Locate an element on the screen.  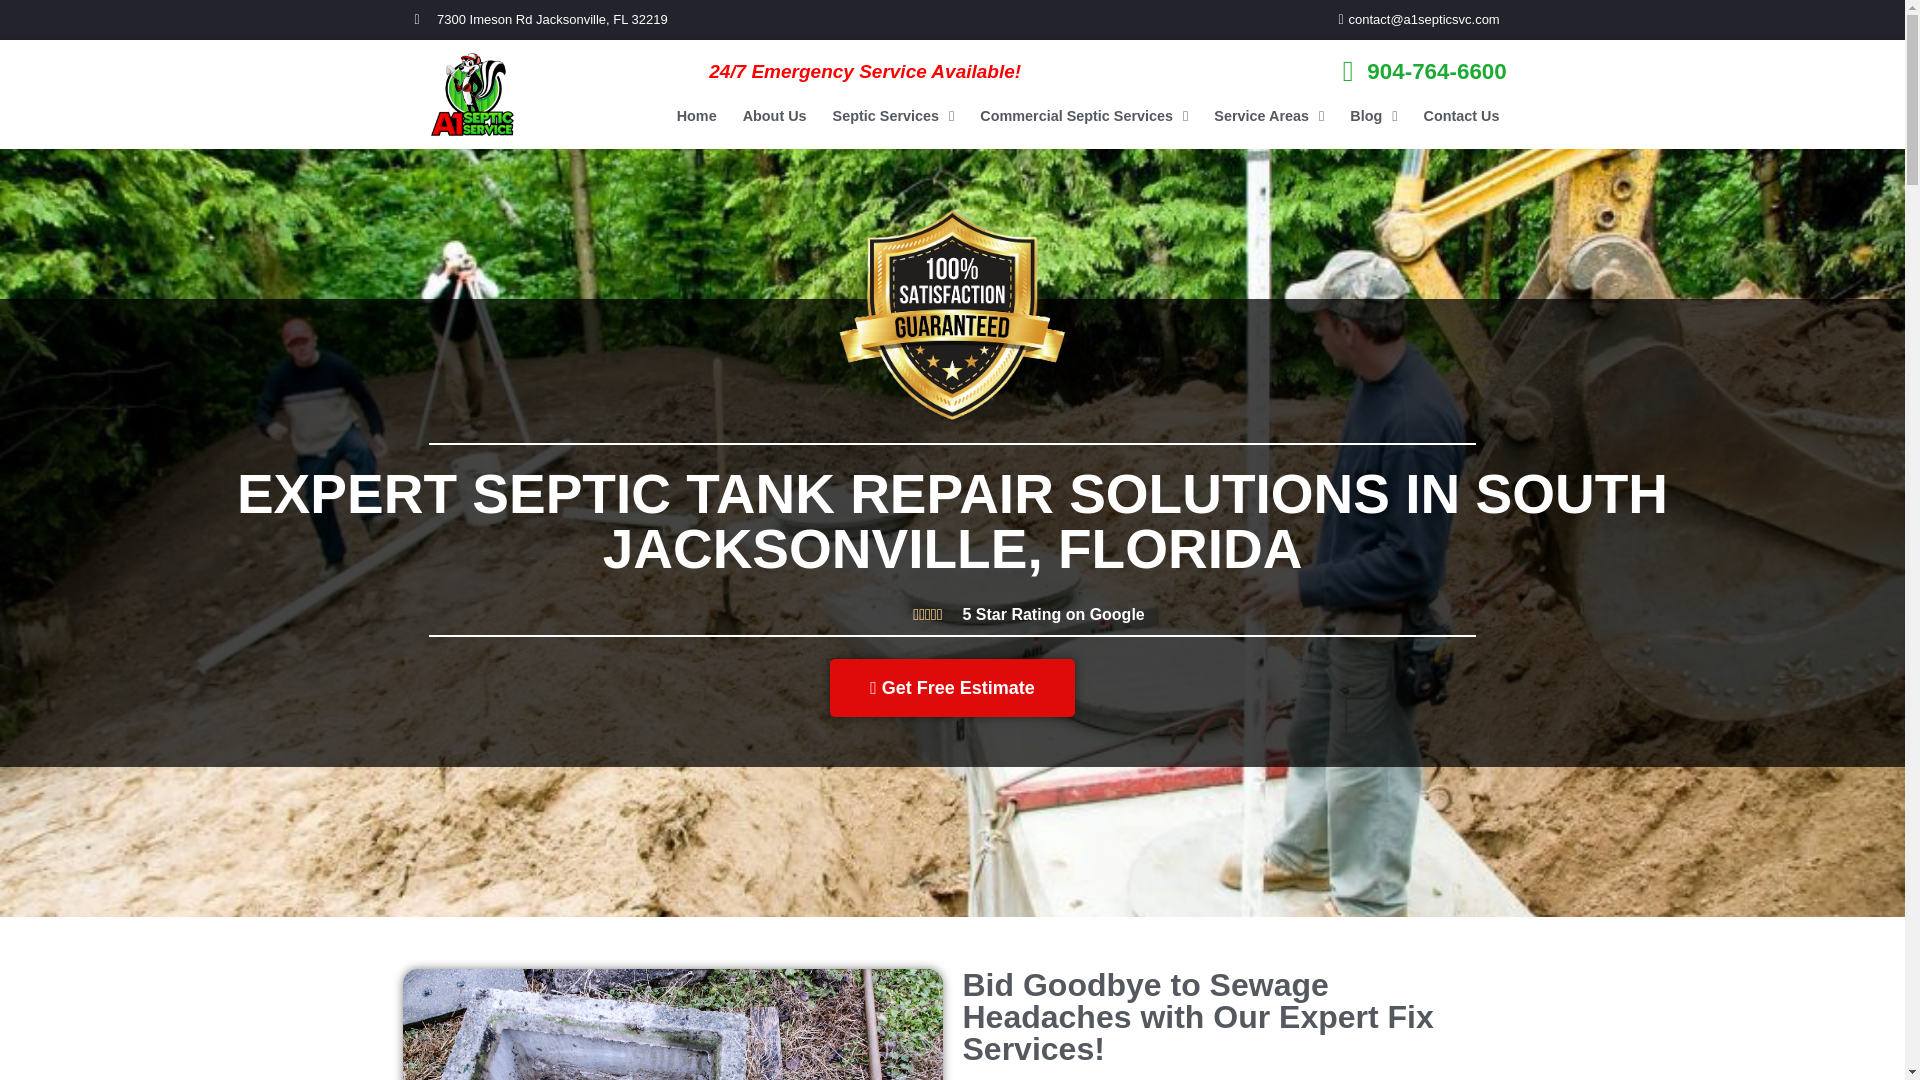
7300 Imeson Rd Jacksonville, FL 32219 is located at coordinates (678, 20).